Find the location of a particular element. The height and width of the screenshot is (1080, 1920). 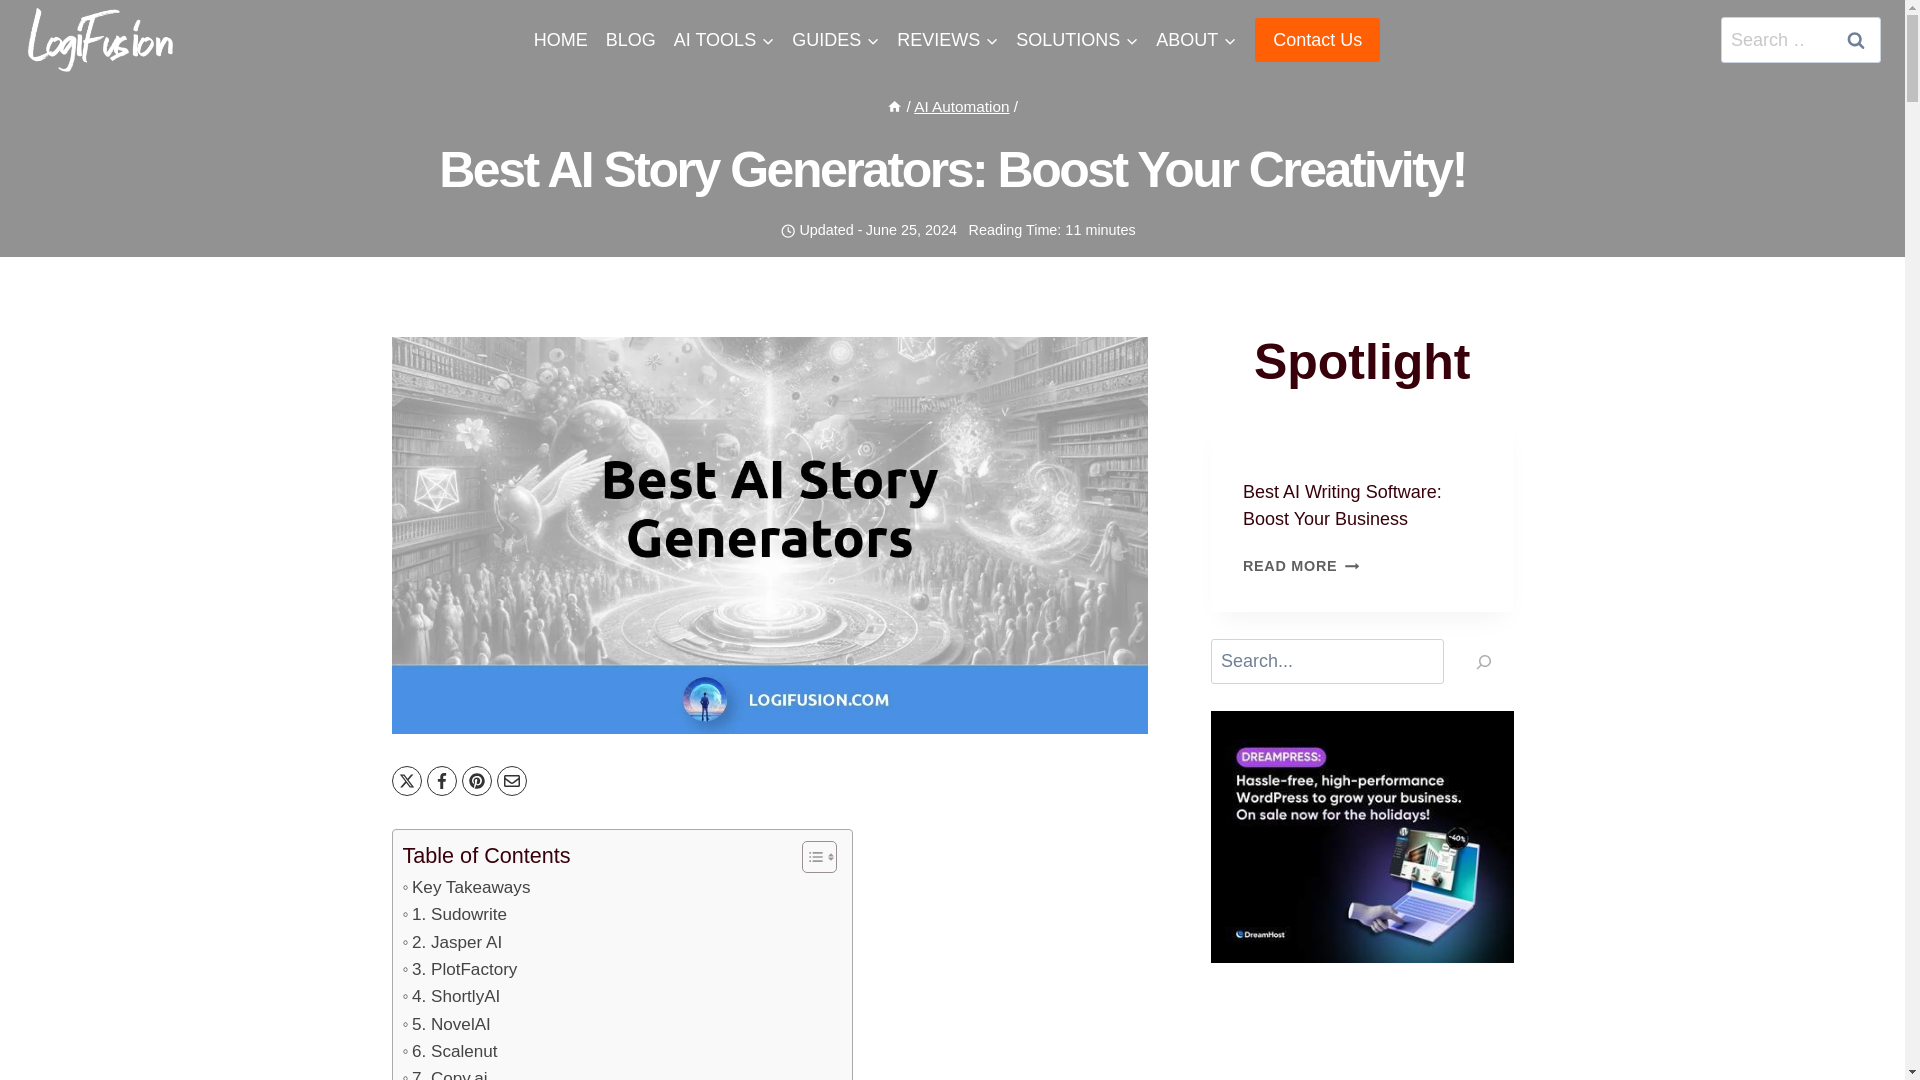

2. Jasper AI is located at coordinates (451, 942).